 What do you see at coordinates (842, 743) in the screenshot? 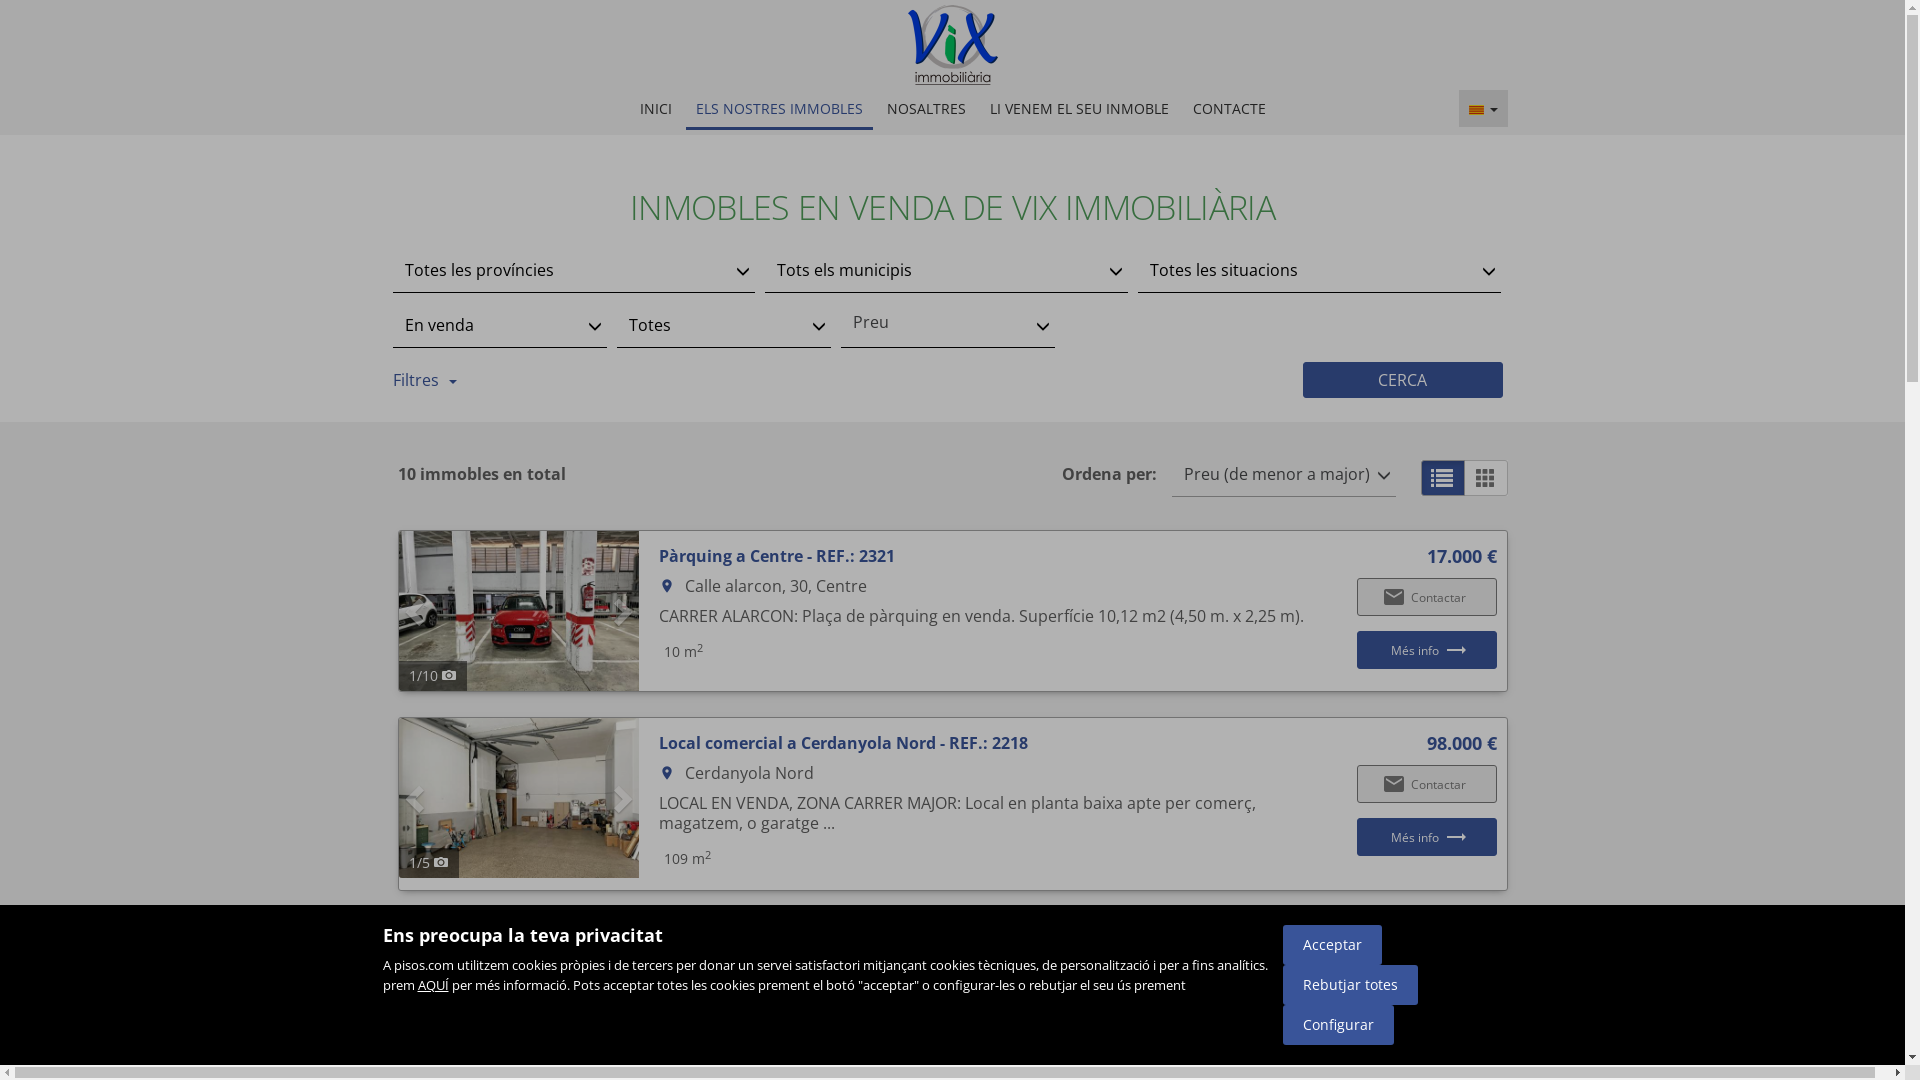
I see `Local comercial a Cerdanyola Nord - REF.: 2218` at bounding box center [842, 743].